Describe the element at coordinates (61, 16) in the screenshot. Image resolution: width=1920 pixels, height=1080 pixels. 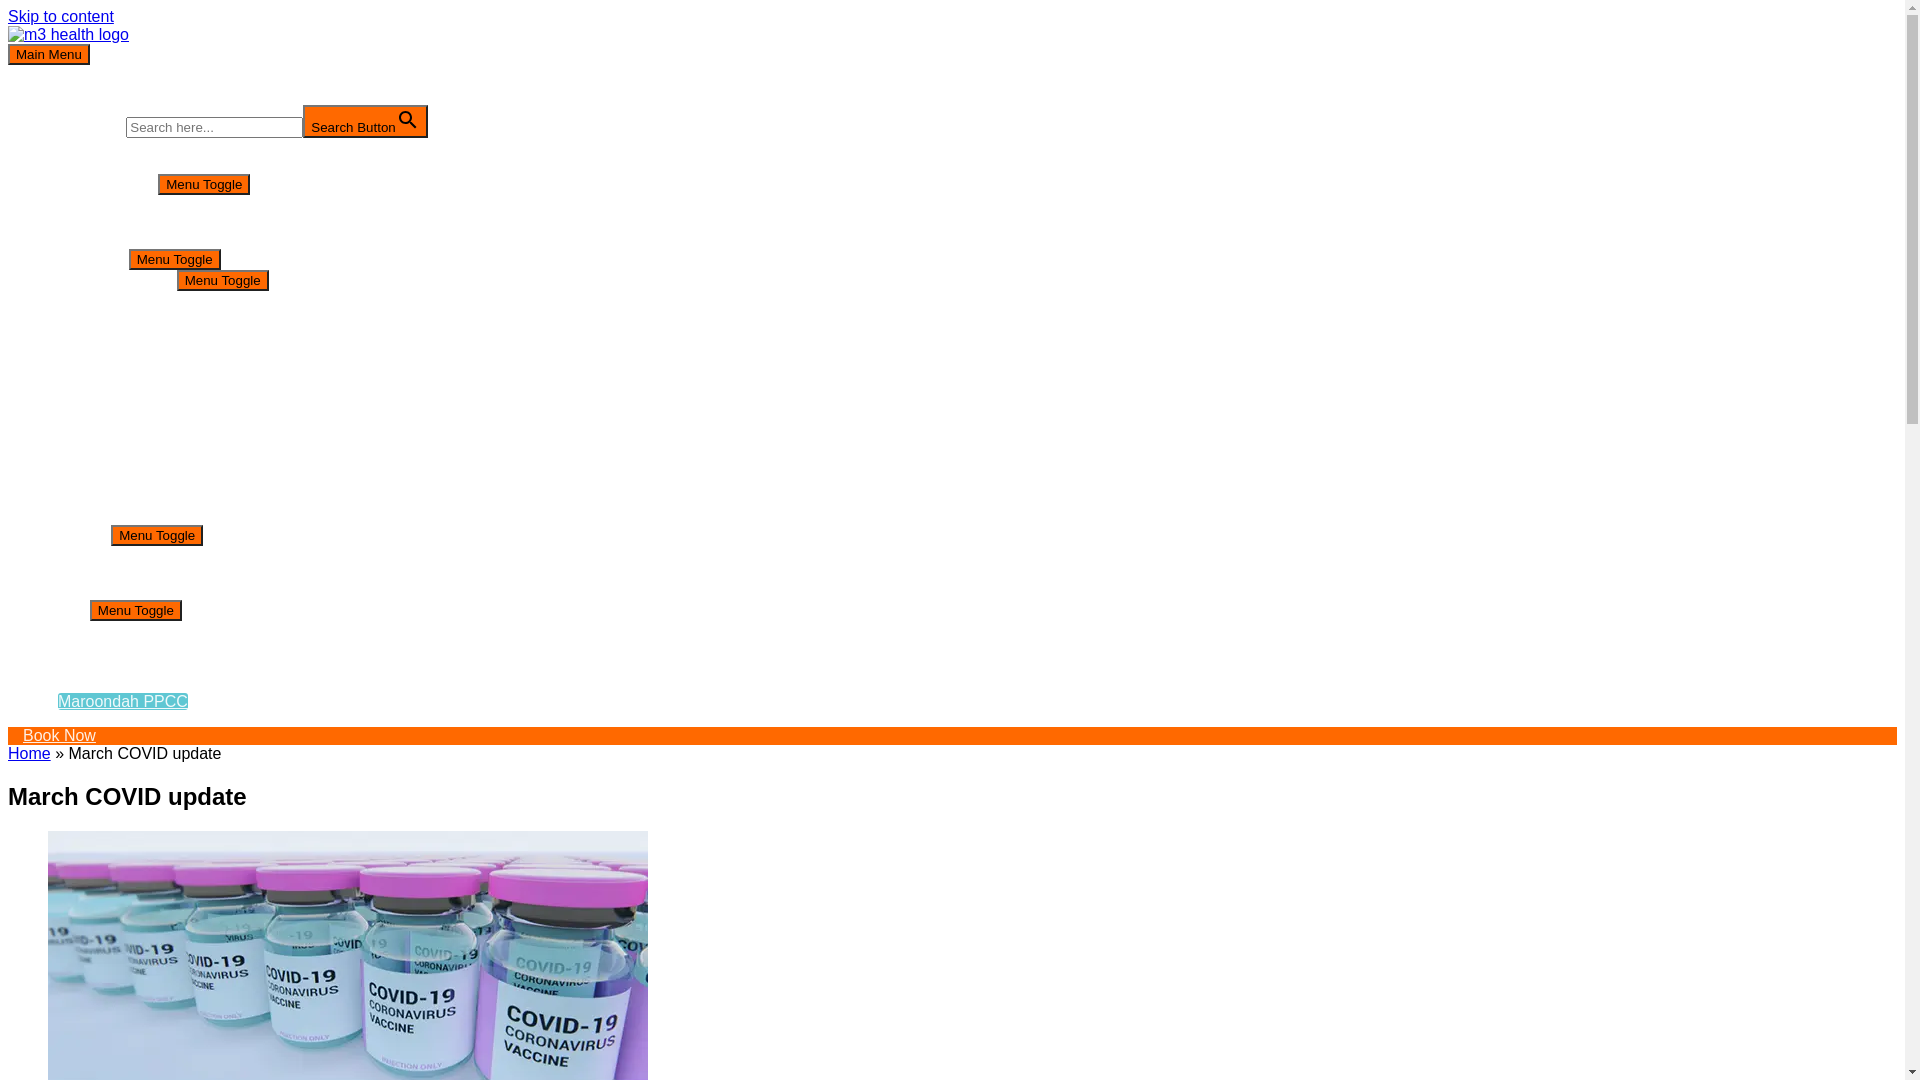
I see `Skip to content` at that location.